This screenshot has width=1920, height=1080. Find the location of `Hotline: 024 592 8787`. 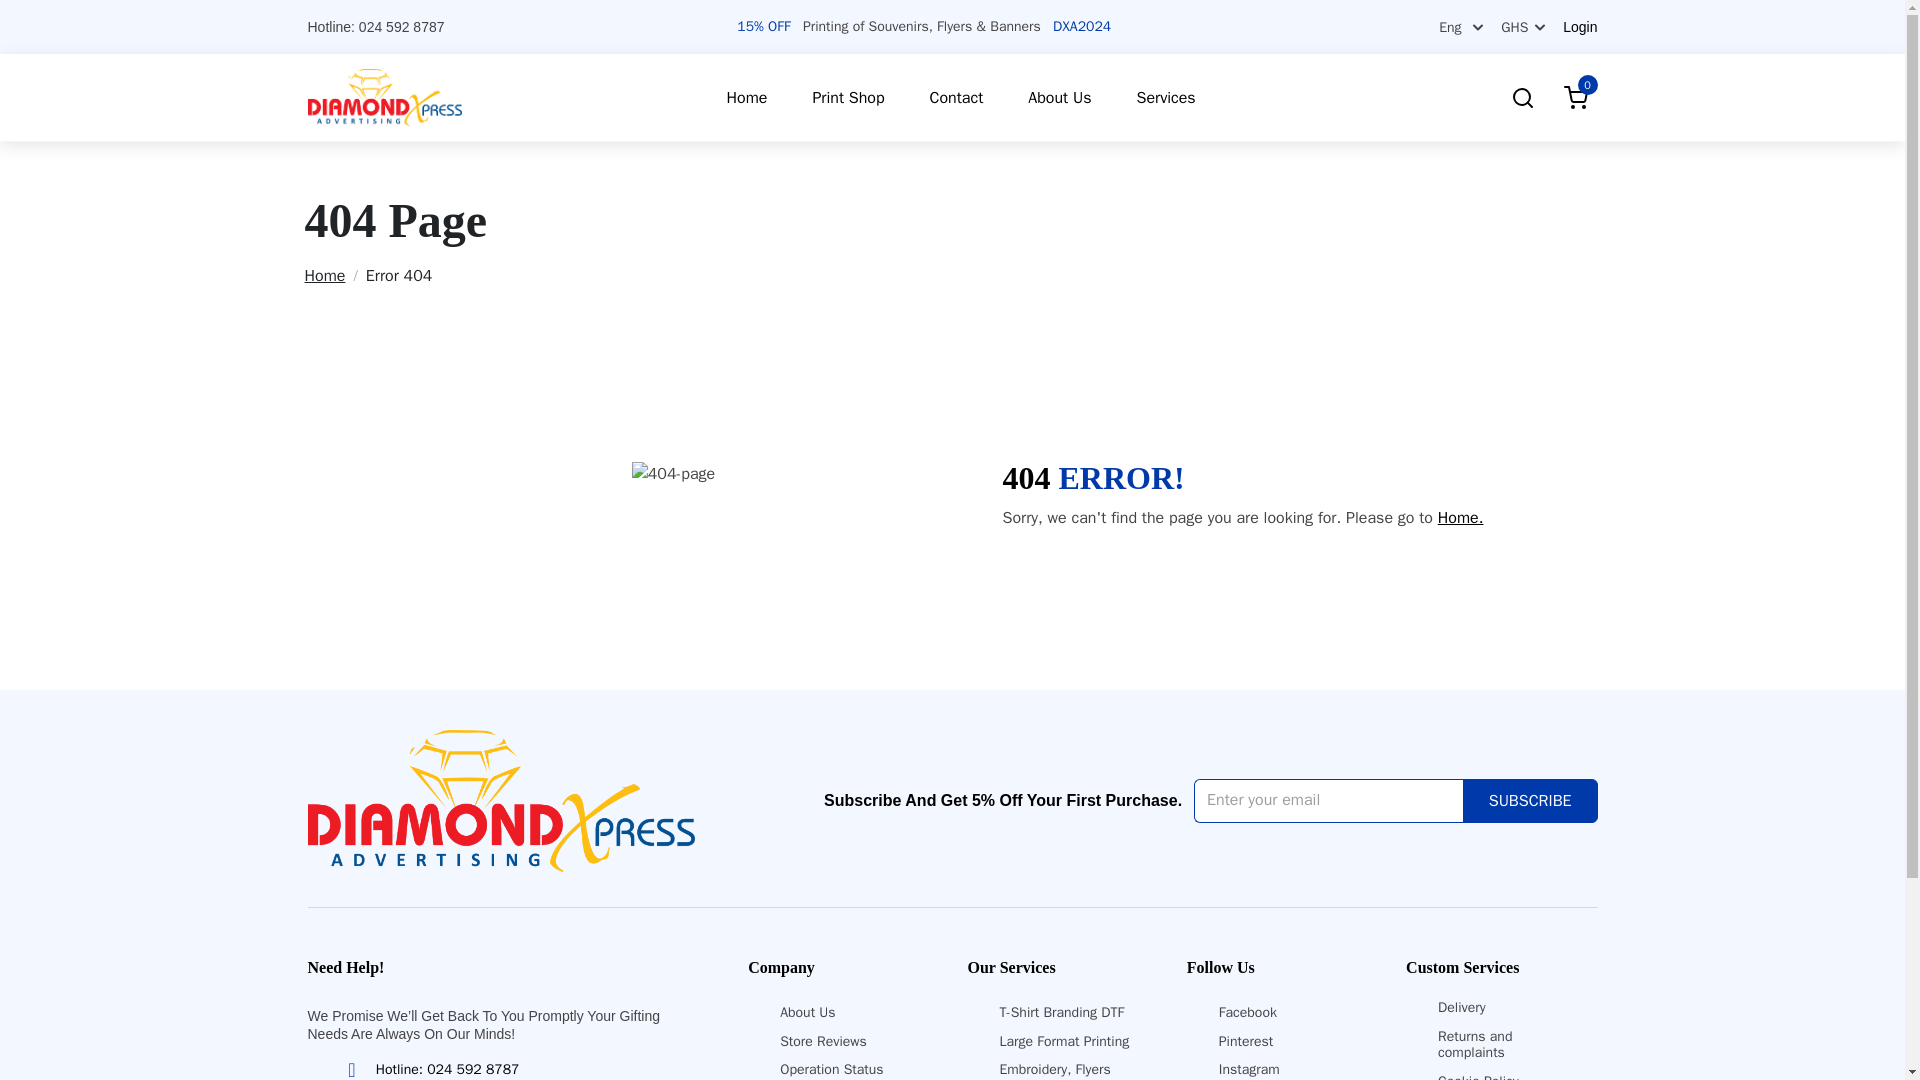

Hotline: 024 592 8787 is located at coordinates (430, 1068).